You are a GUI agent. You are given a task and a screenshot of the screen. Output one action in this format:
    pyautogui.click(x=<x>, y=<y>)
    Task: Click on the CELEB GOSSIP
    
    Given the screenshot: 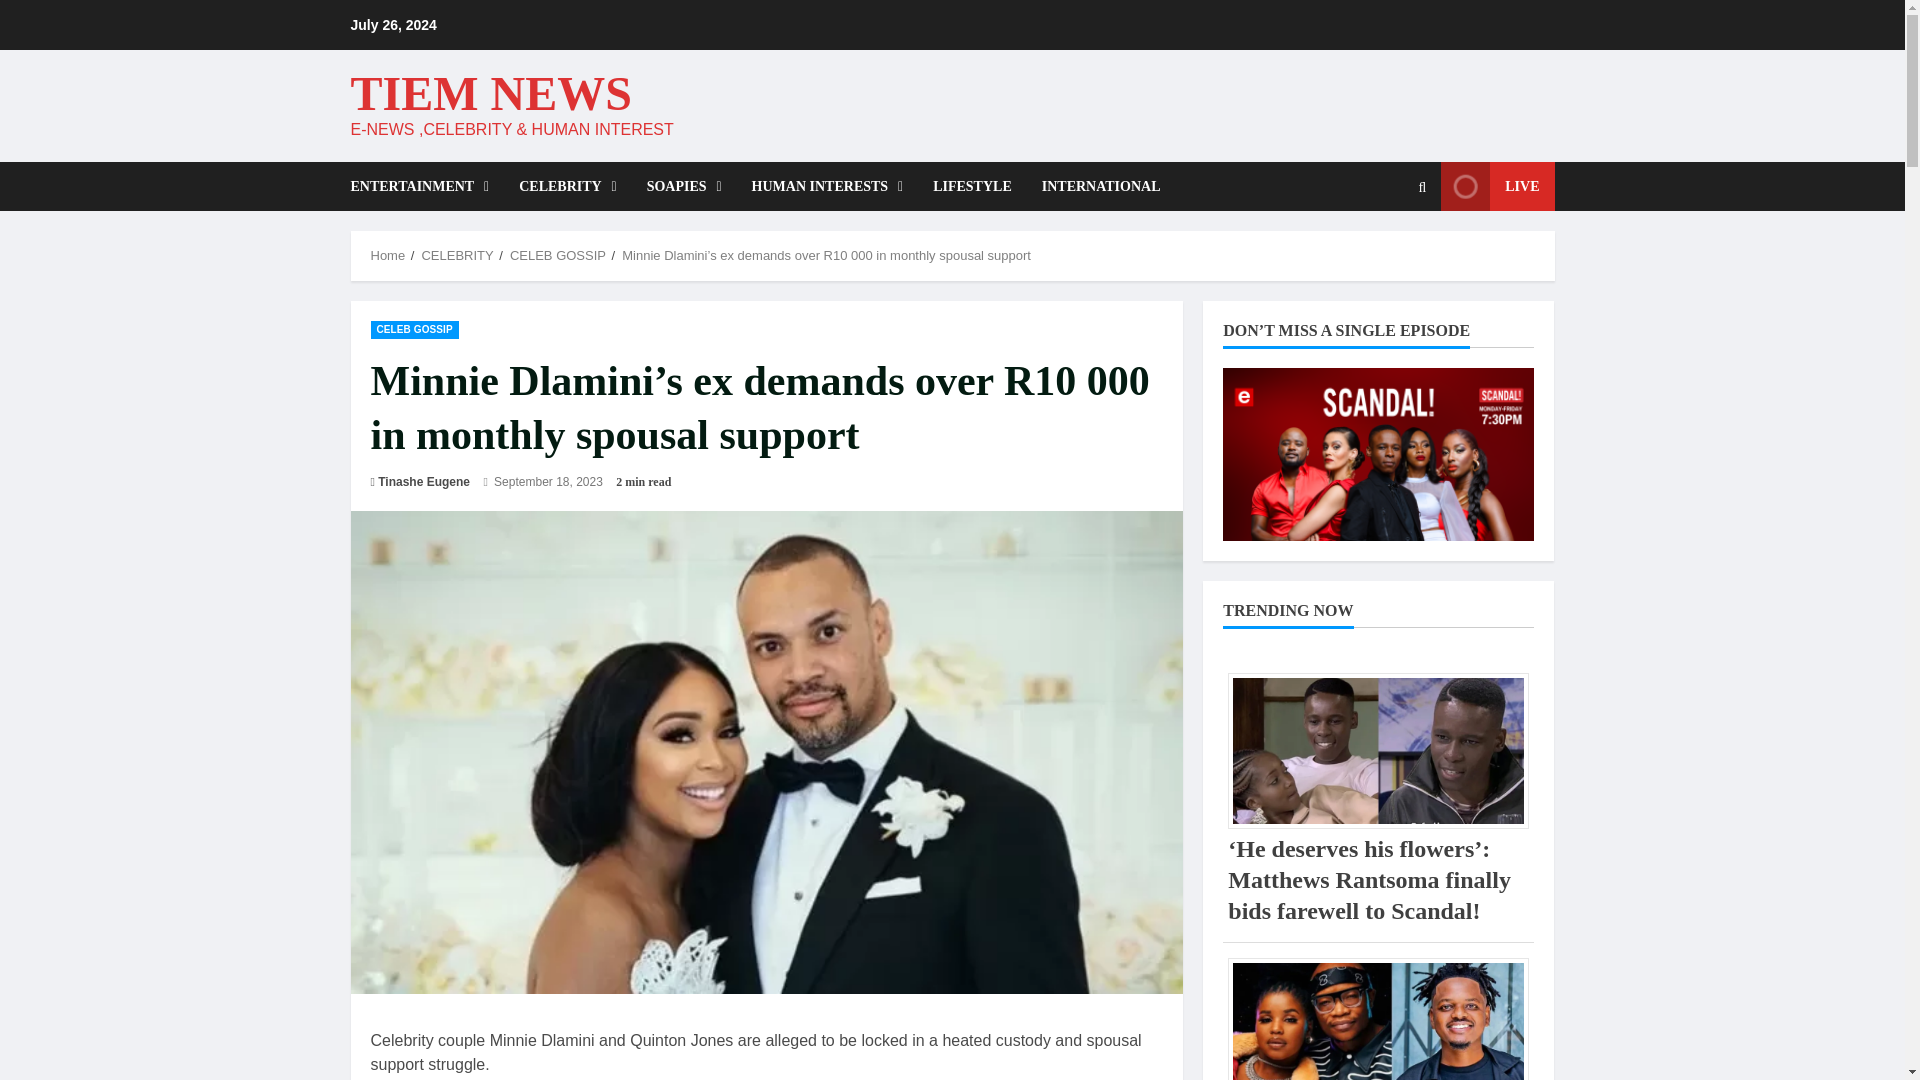 What is the action you would take?
    pyautogui.click(x=558, y=256)
    